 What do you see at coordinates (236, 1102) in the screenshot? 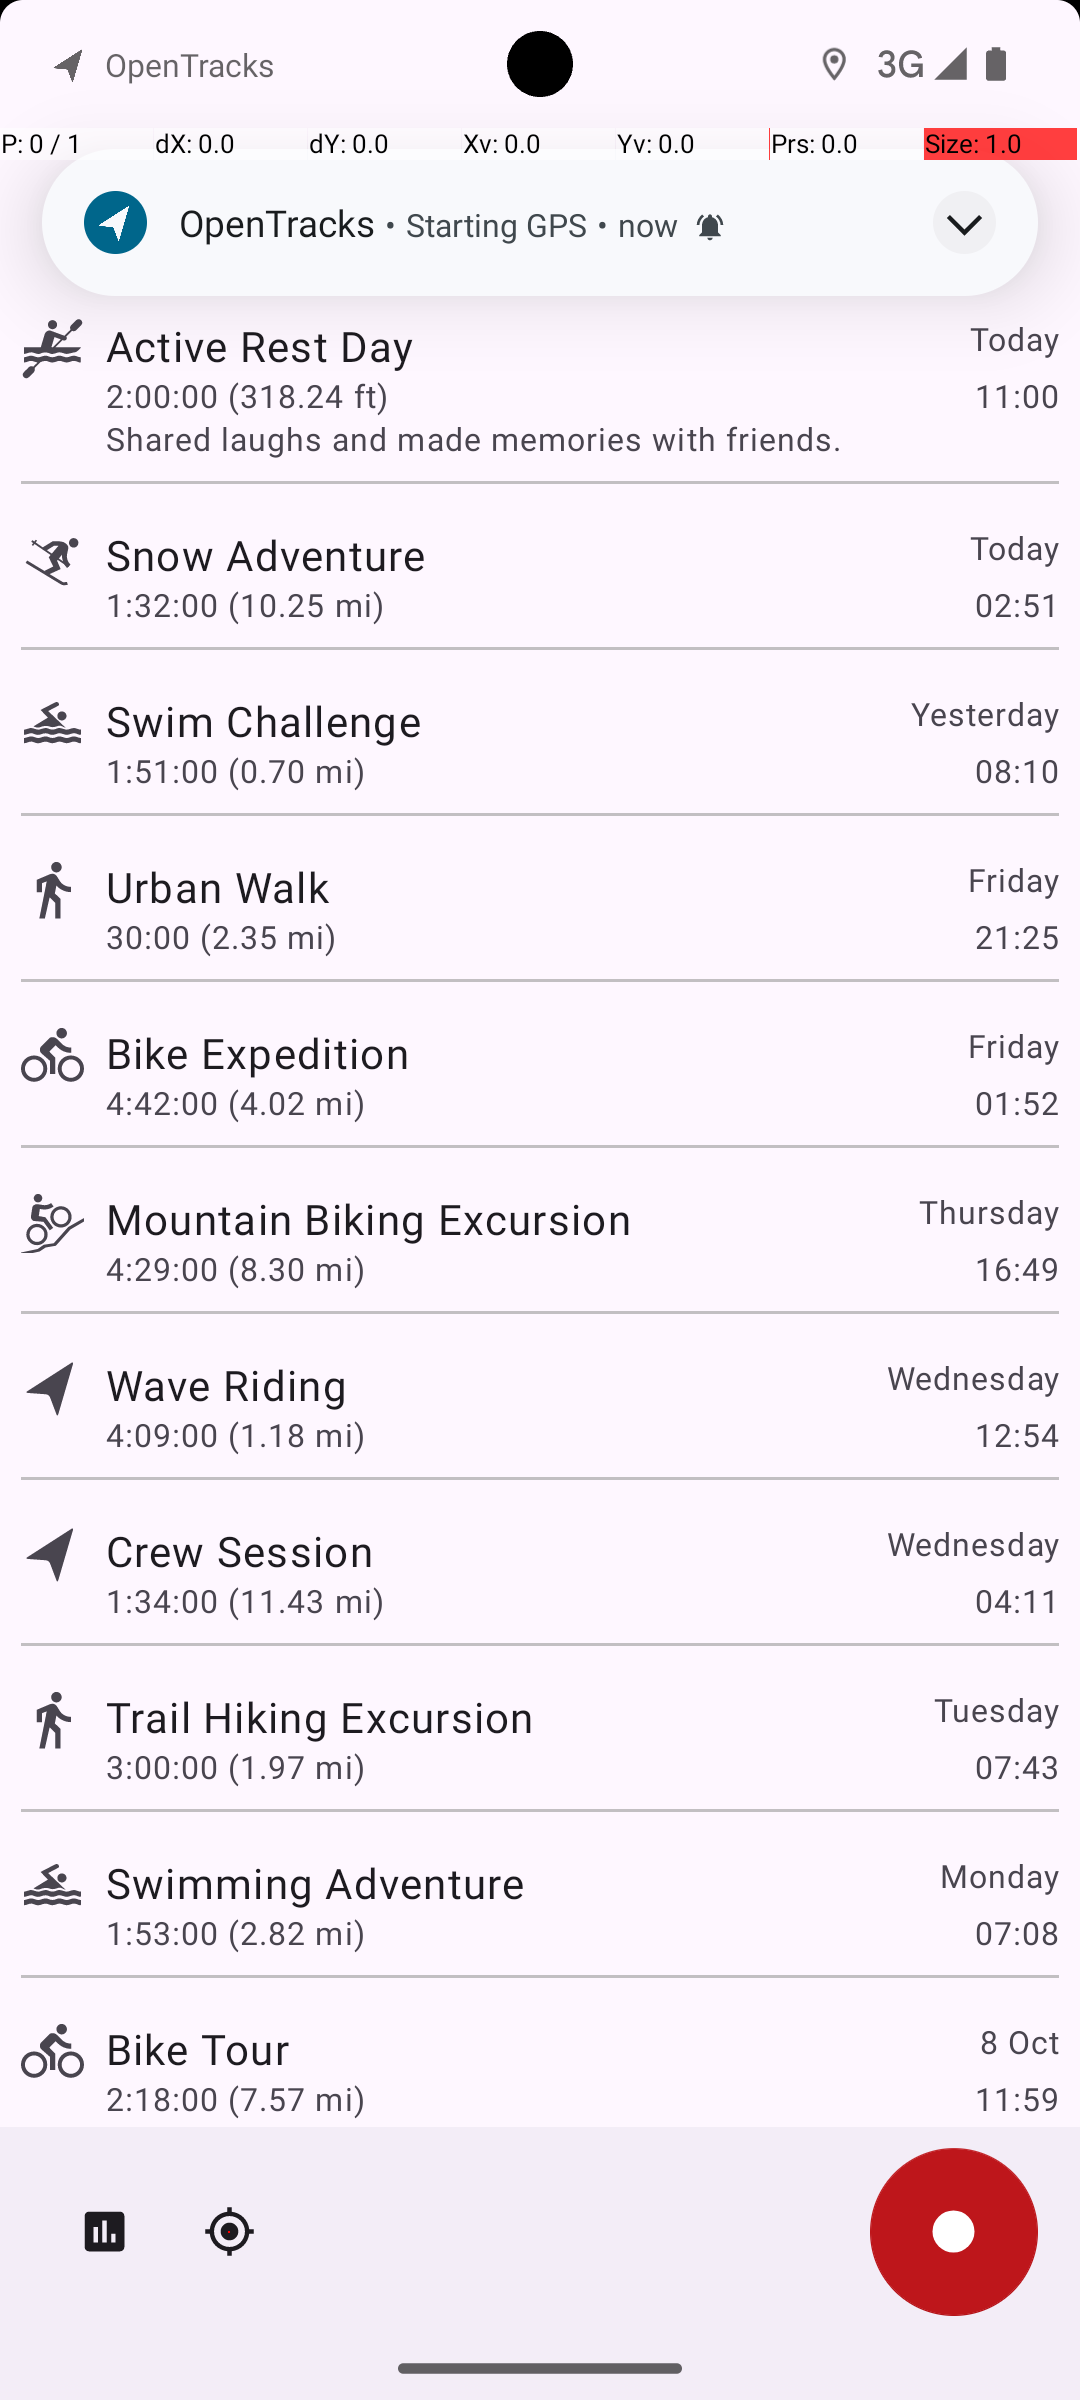
I see `4:42:00 (4.02 mi)` at bounding box center [236, 1102].